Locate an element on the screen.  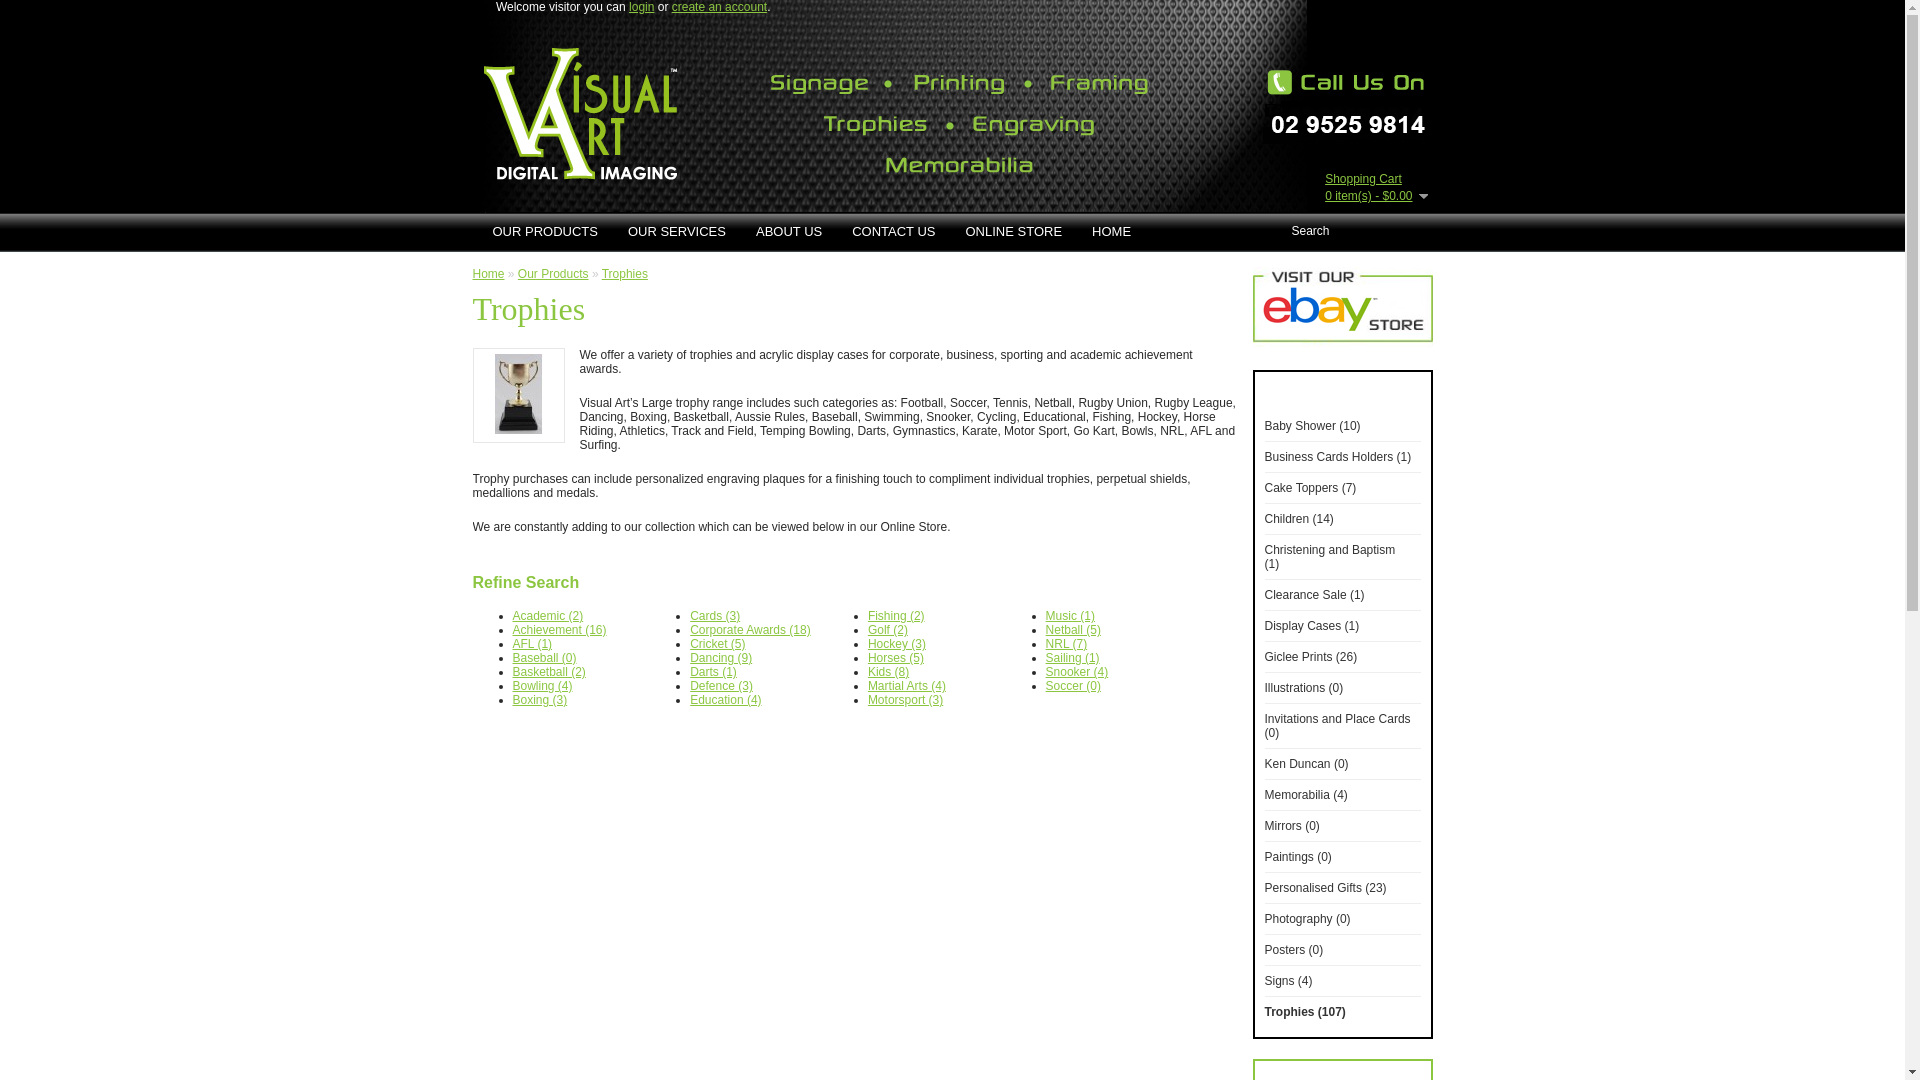
Dancing (9) is located at coordinates (721, 658).